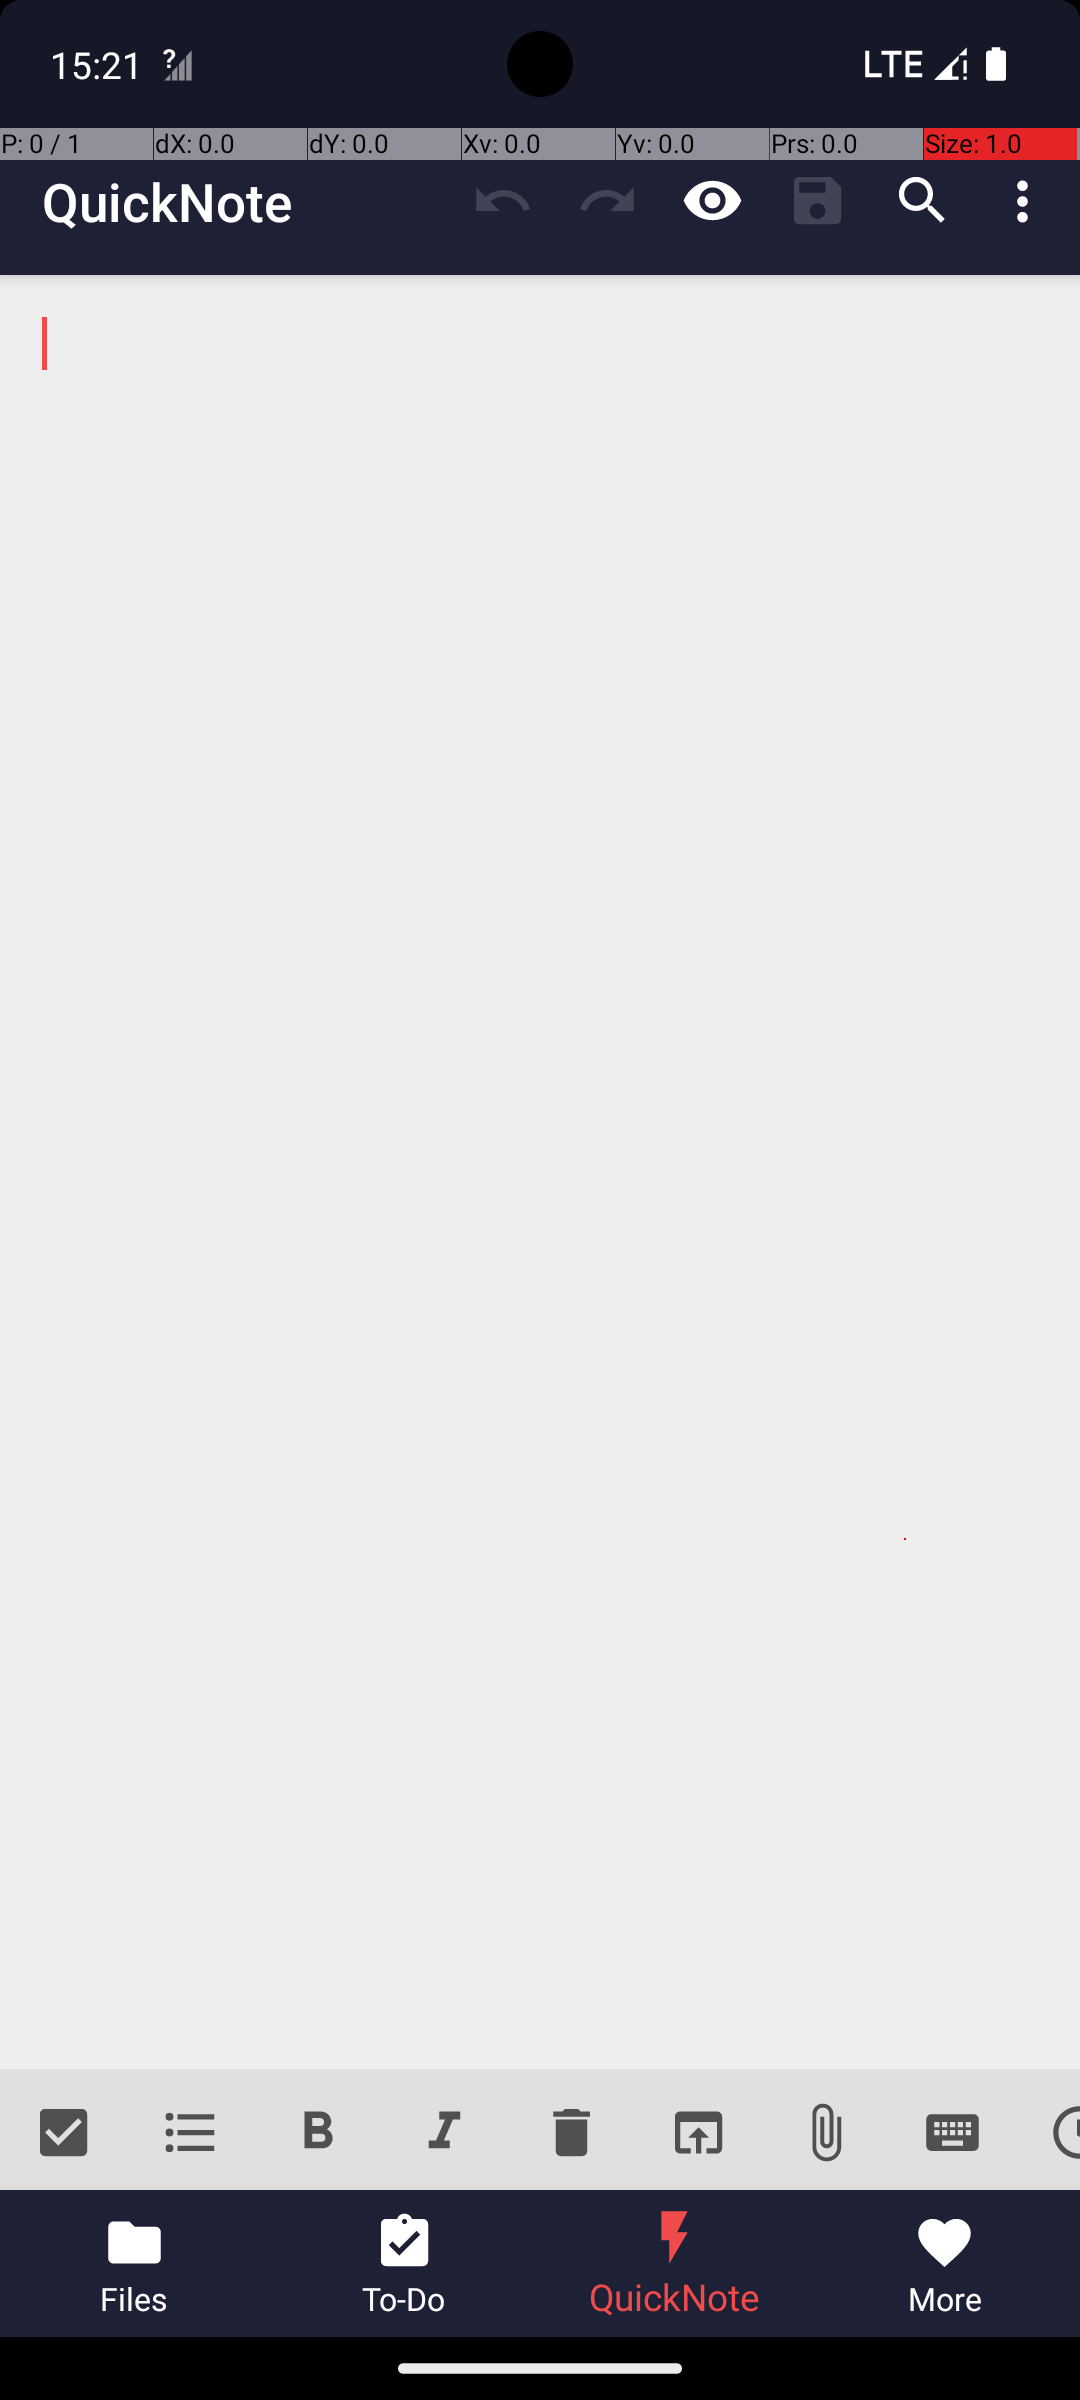 The image size is (1080, 2400). What do you see at coordinates (99, 64) in the screenshot?
I see `15:21` at bounding box center [99, 64].